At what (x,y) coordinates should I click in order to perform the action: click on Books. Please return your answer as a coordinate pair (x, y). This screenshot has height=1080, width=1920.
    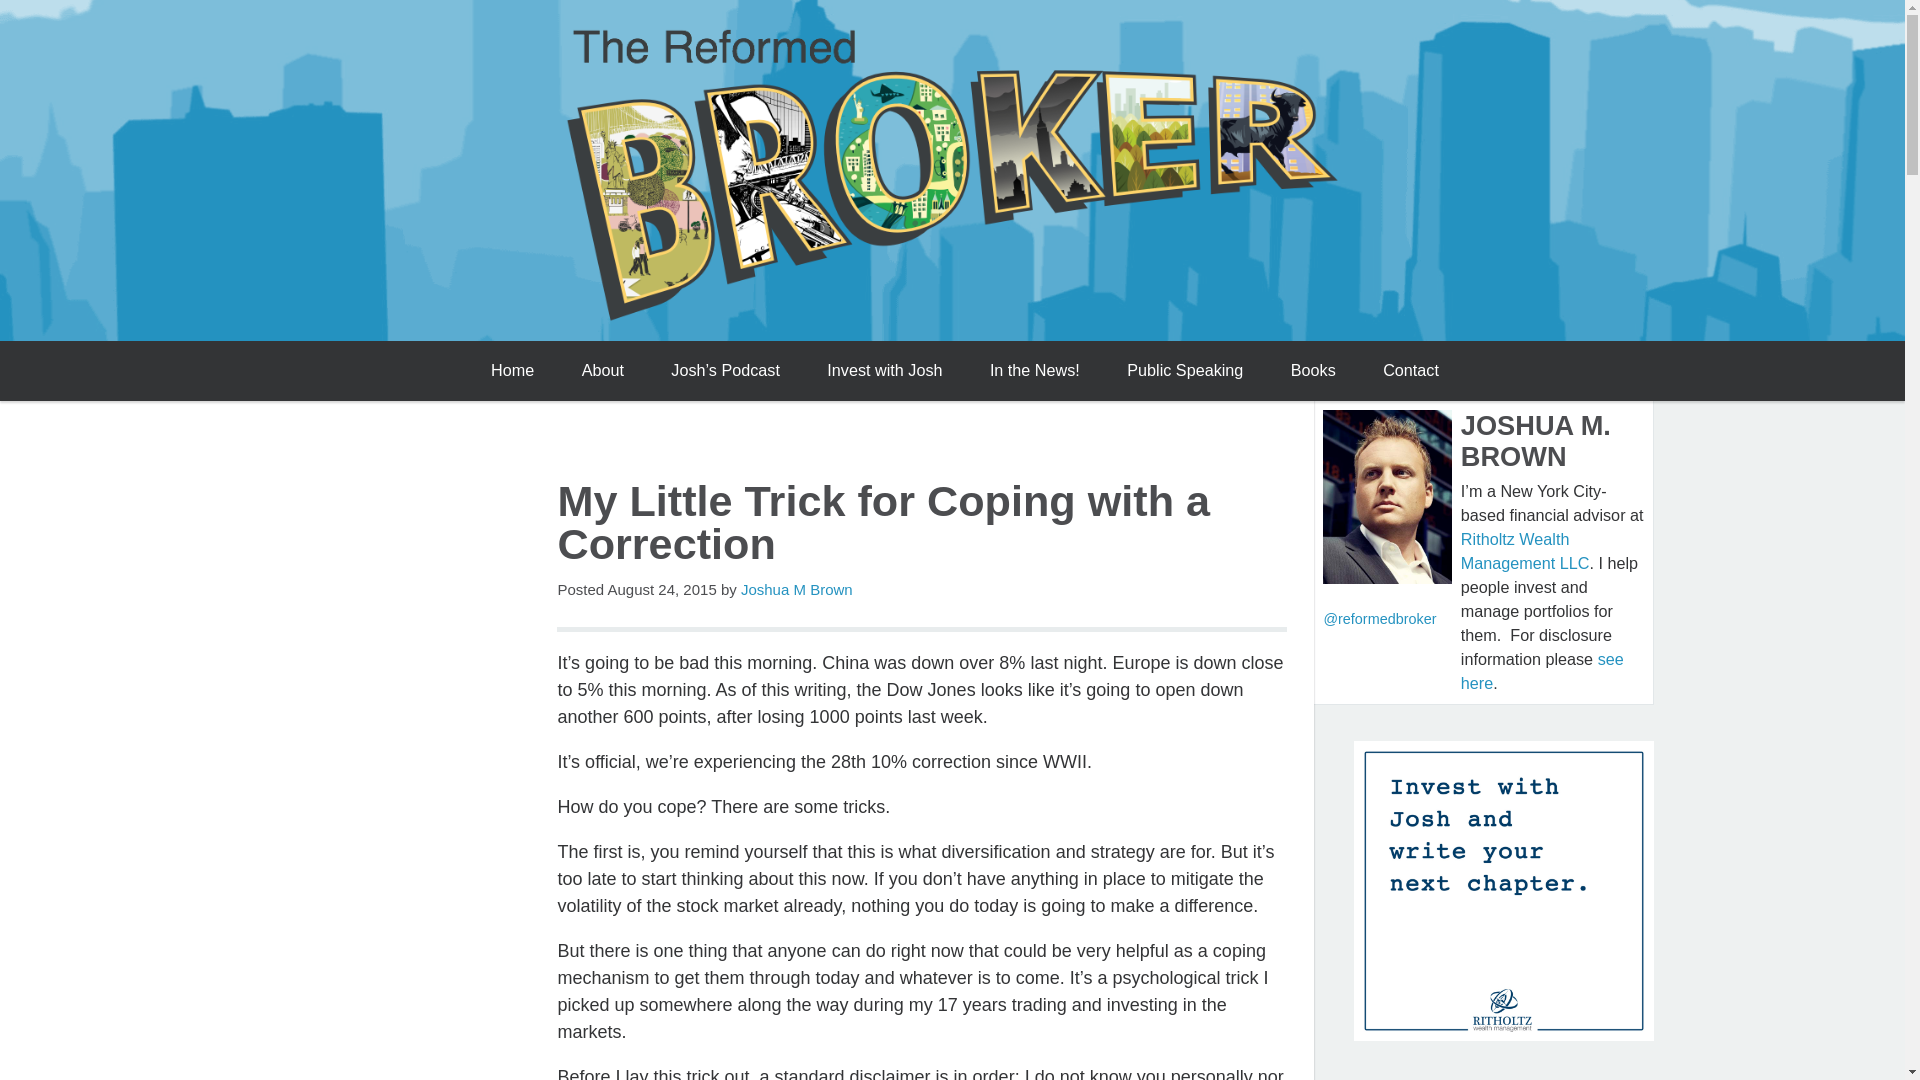
    Looking at the image, I should click on (1312, 370).